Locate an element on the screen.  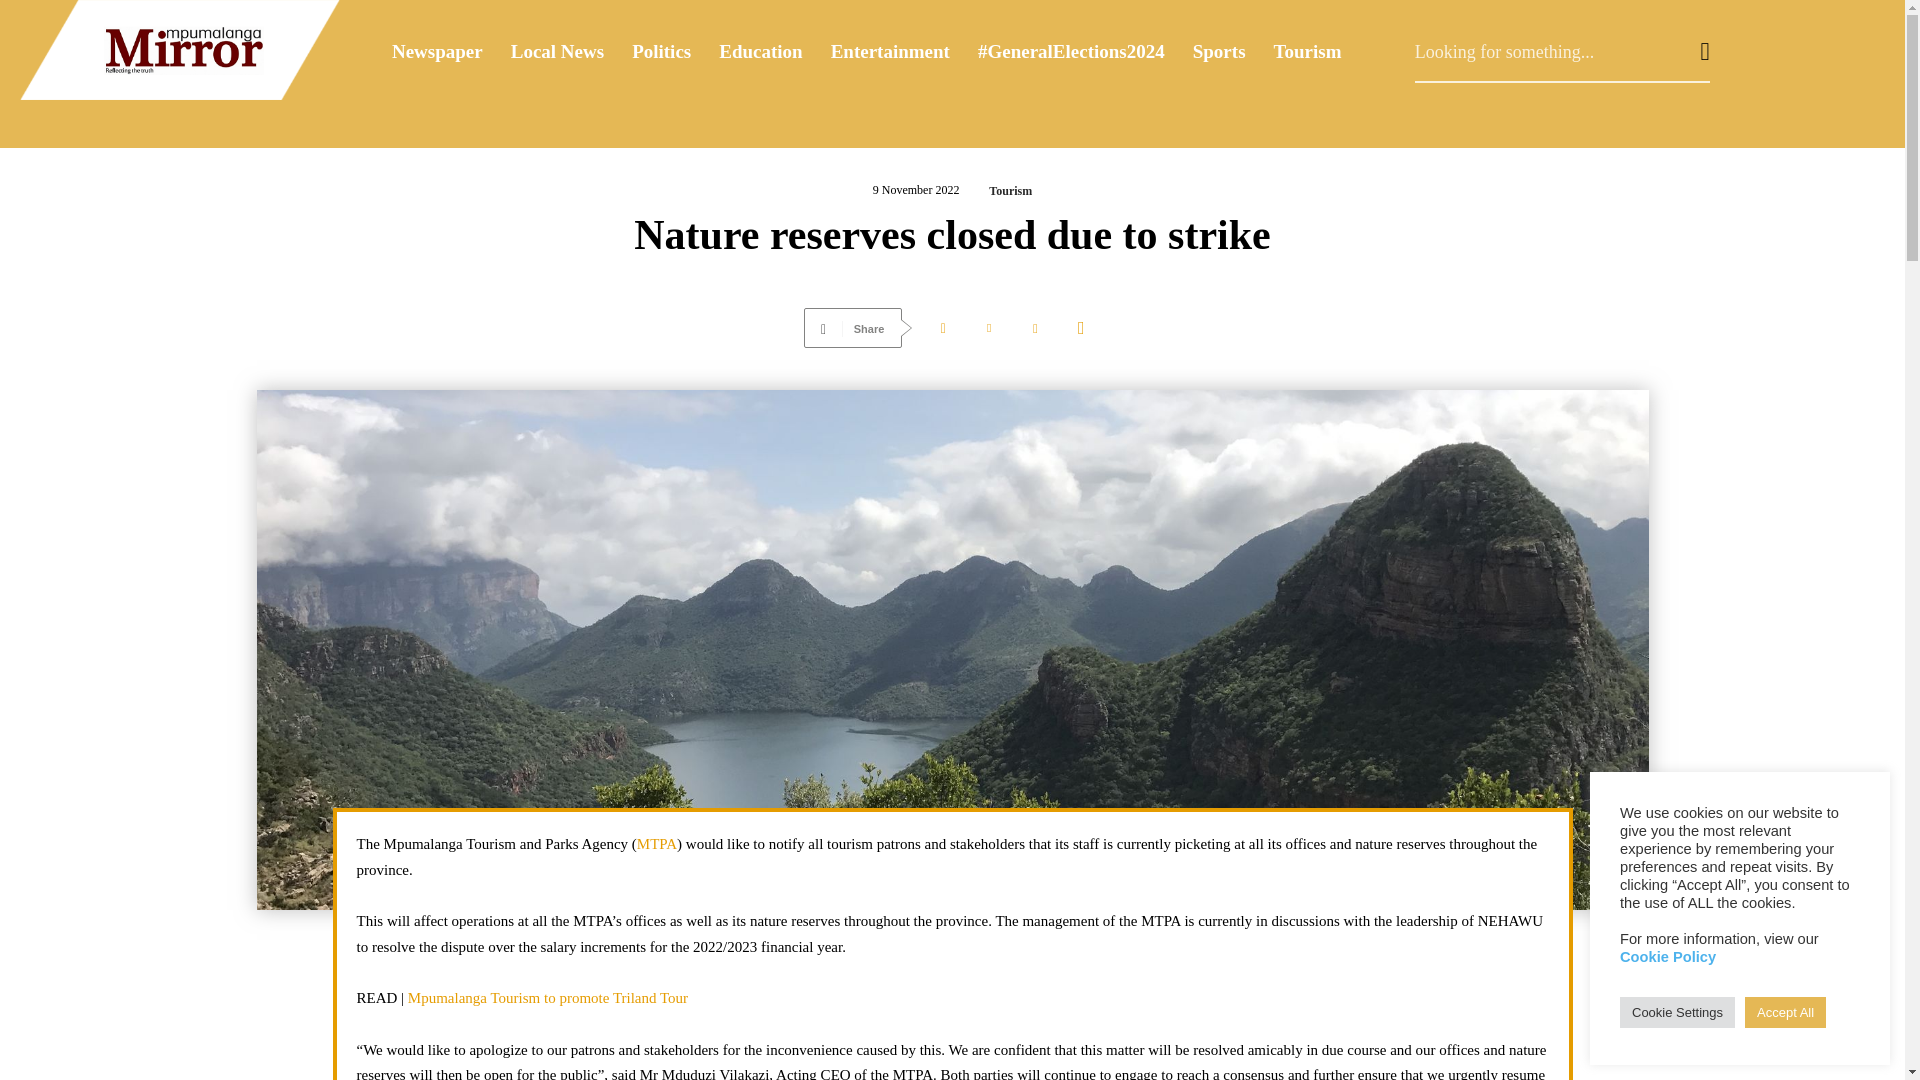
WhatsApp is located at coordinates (1080, 327).